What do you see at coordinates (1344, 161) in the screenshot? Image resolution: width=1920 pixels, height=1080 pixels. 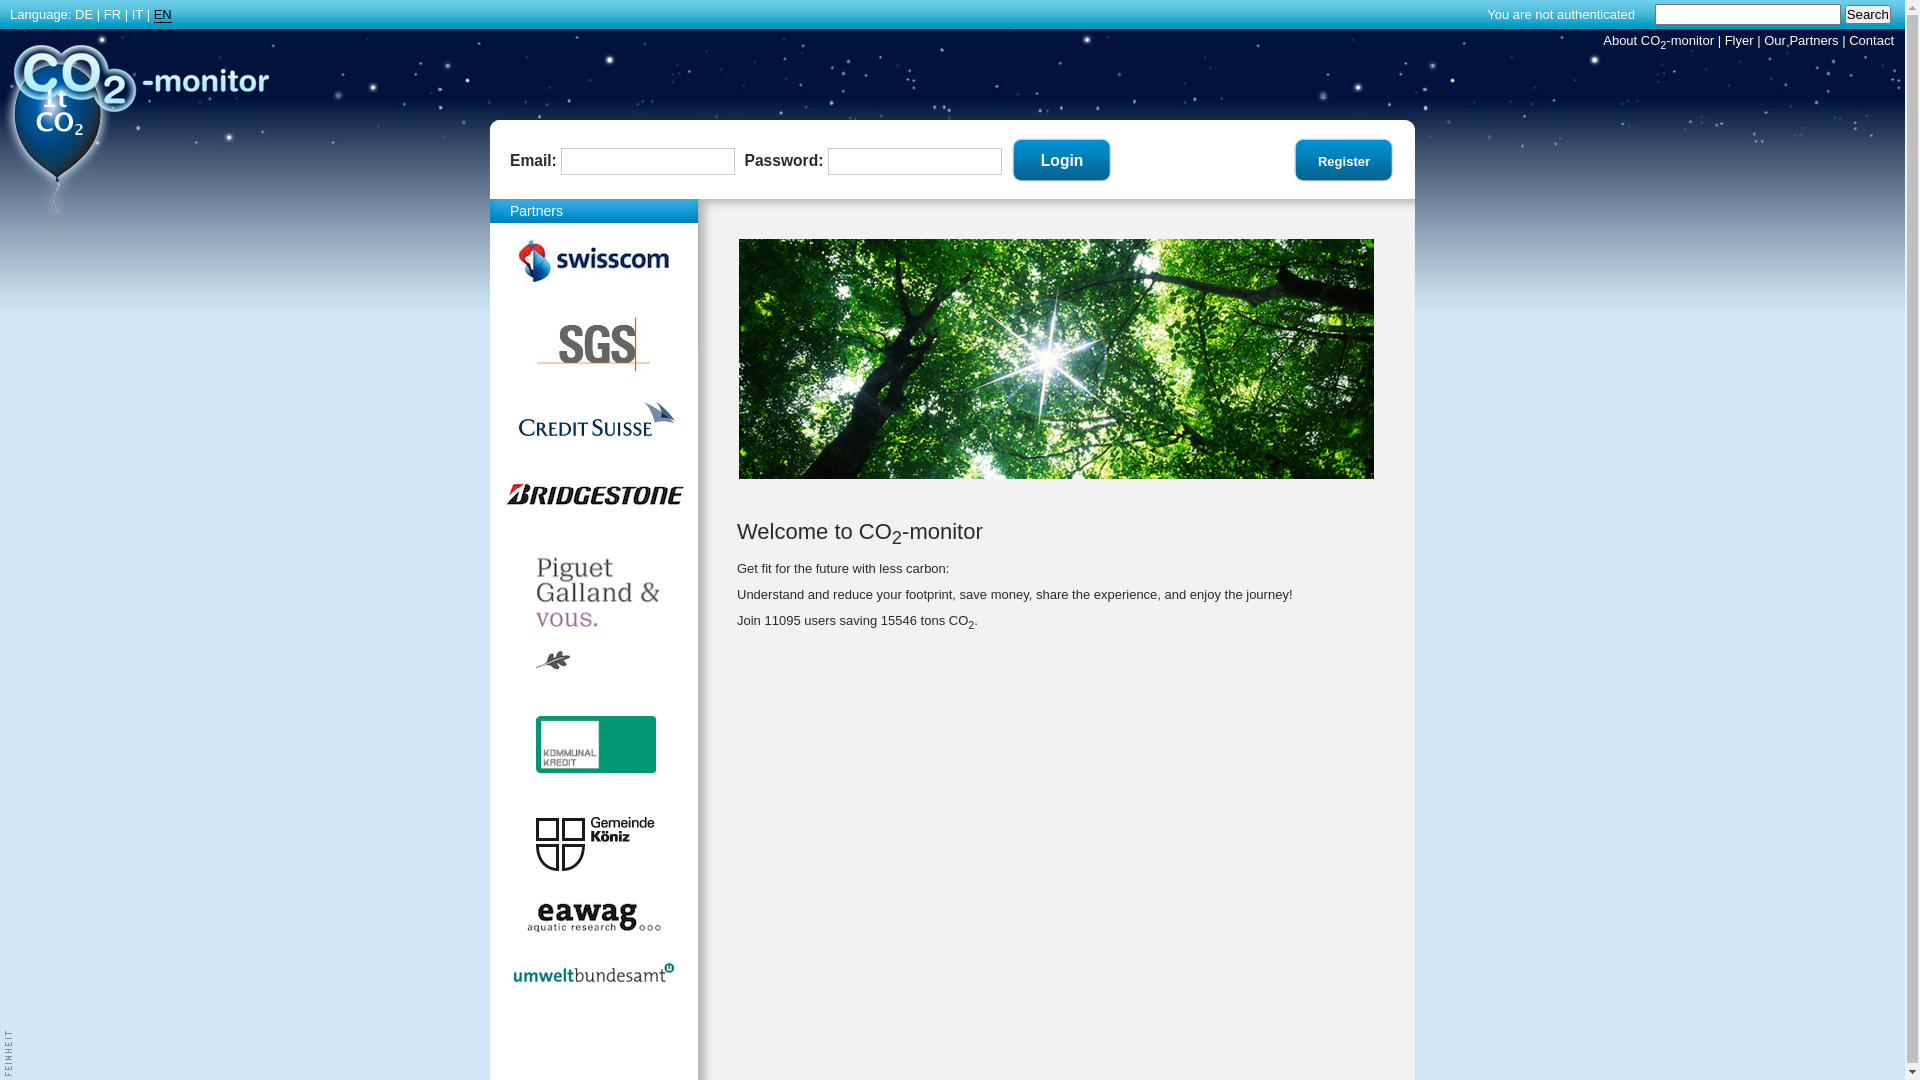 I see `Register` at bounding box center [1344, 161].